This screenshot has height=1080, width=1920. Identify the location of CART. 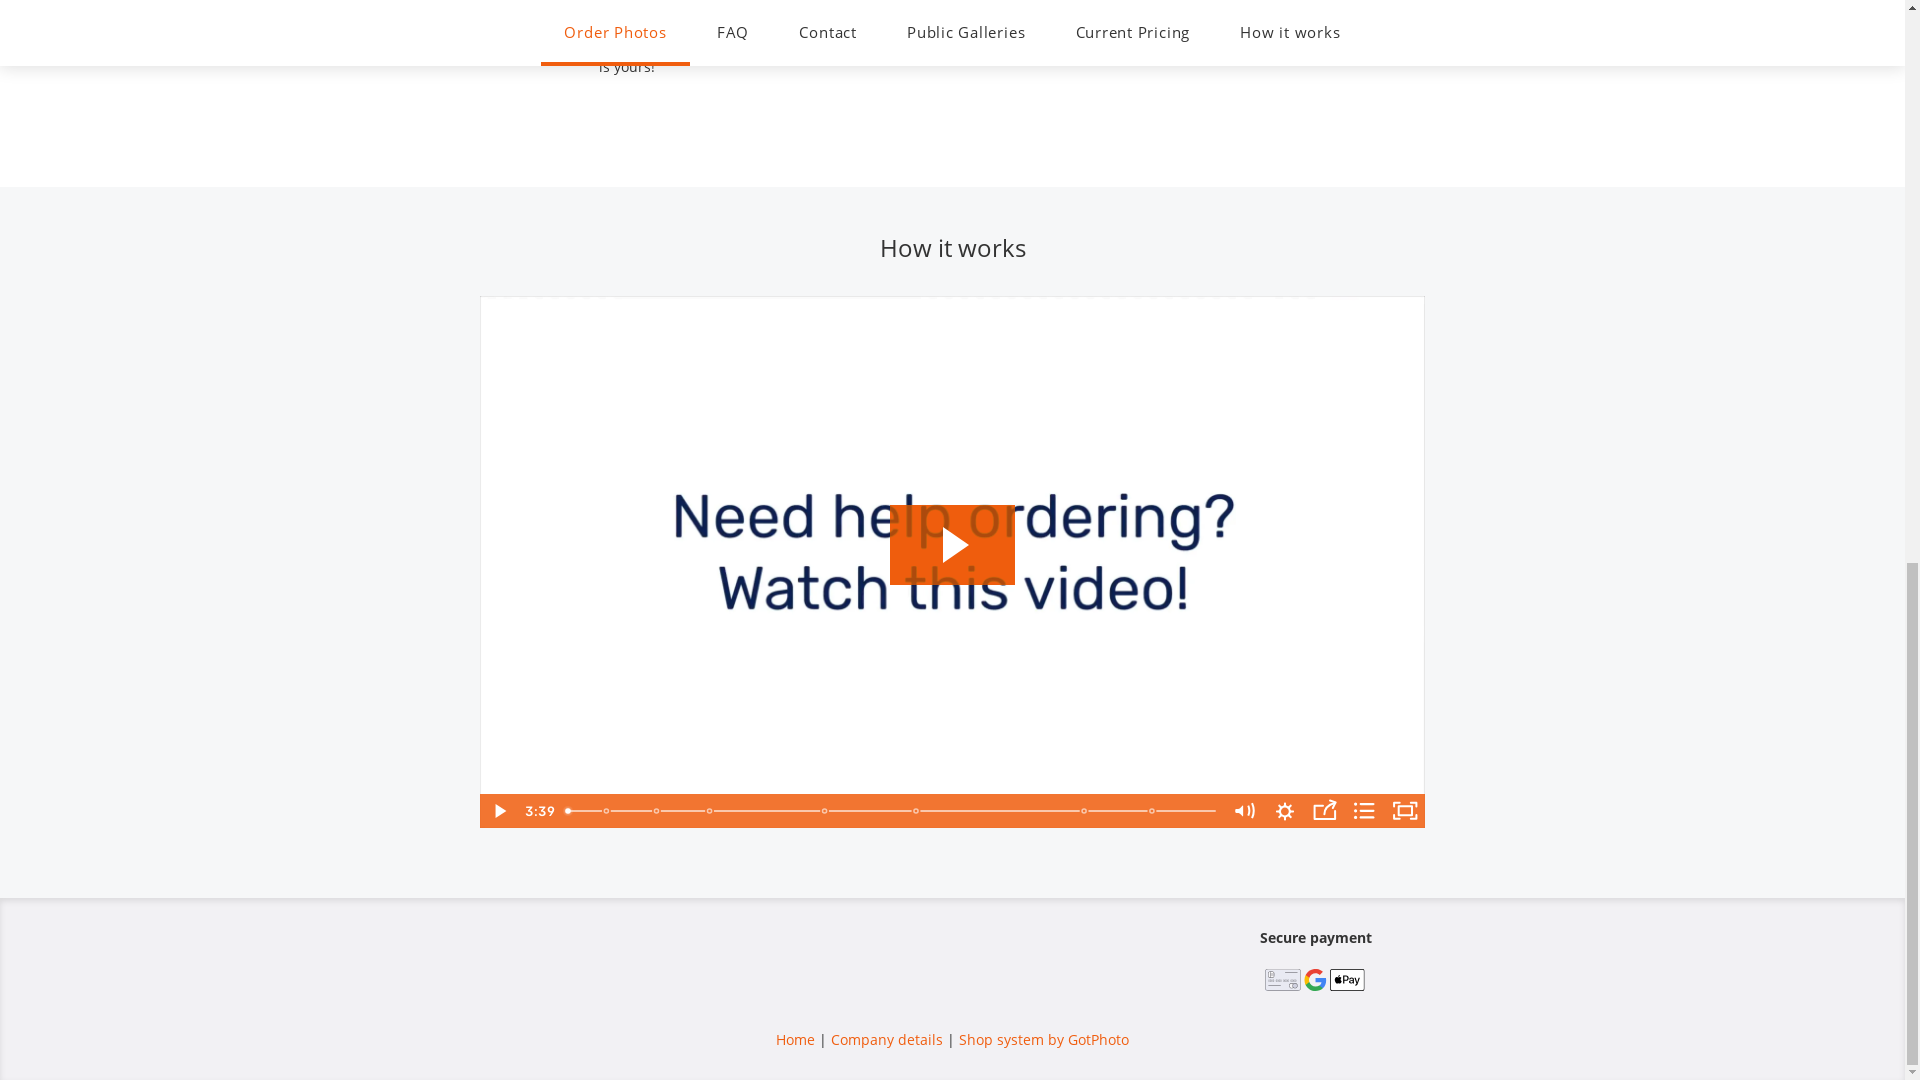
(1505, 40).